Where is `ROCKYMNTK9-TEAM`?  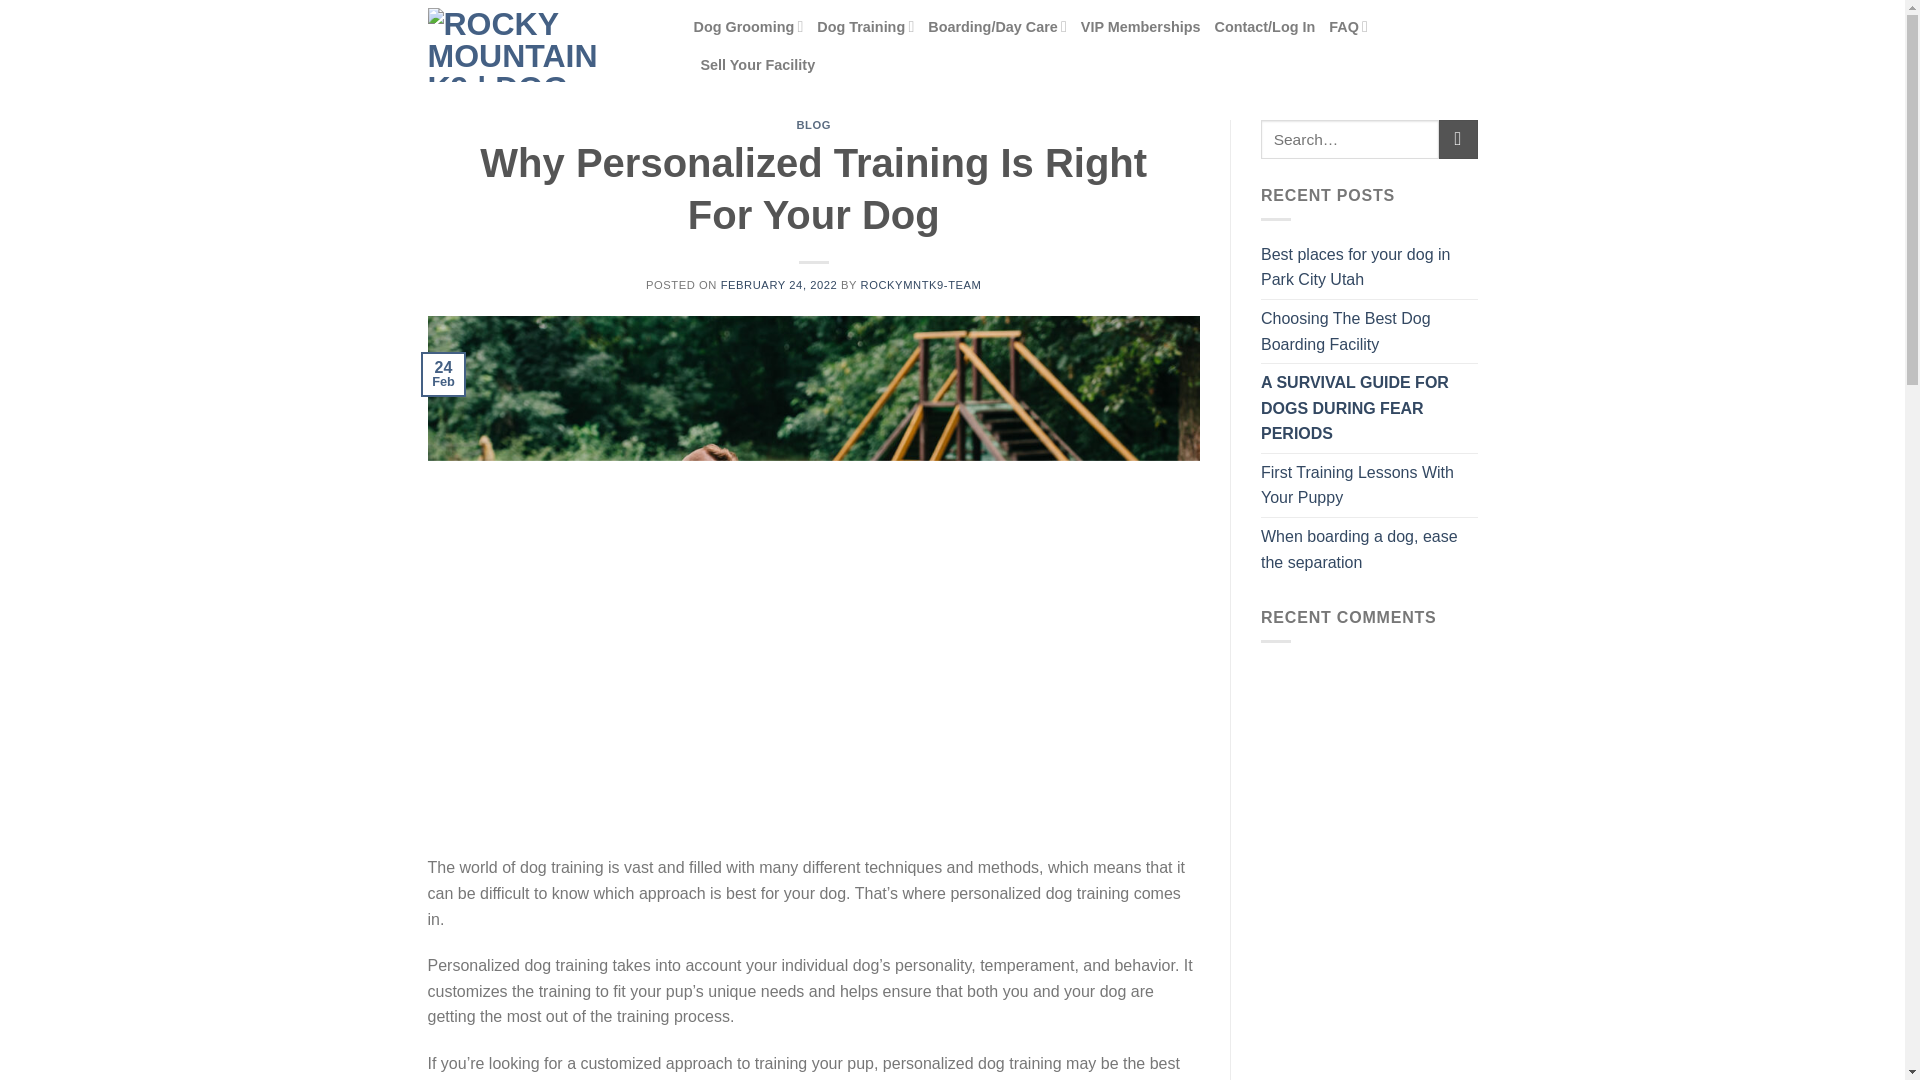 ROCKYMNTK9-TEAM is located at coordinates (920, 284).